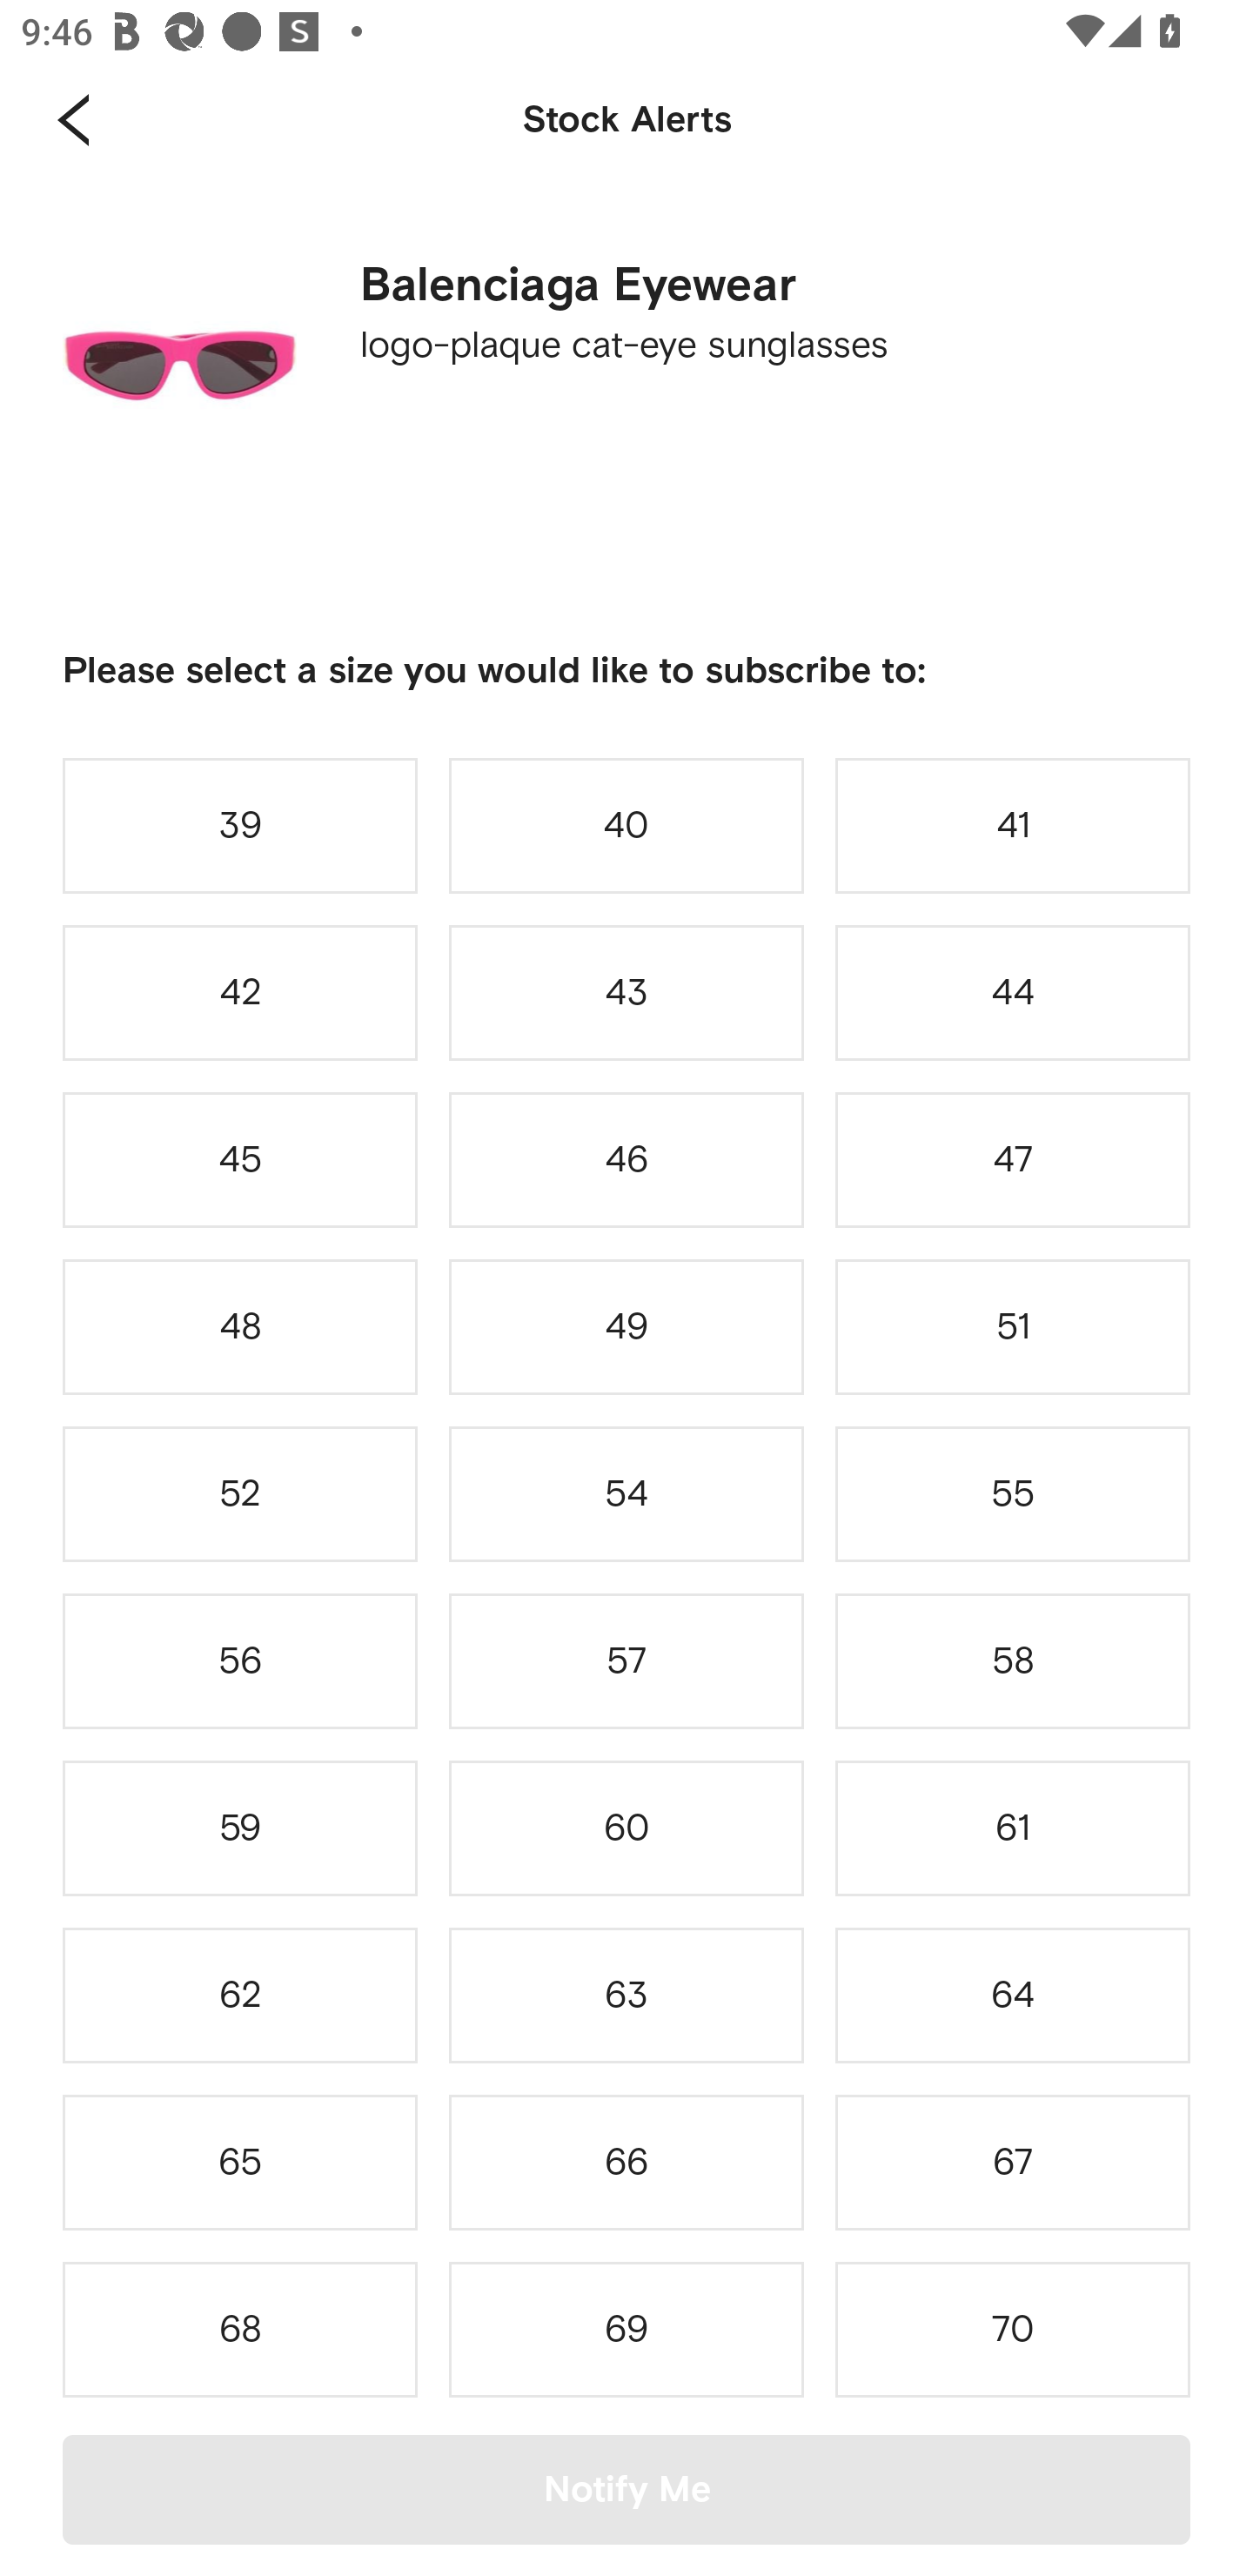 The height and width of the screenshot is (2576, 1253). What do you see at coordinates (1013, 1661) in the screenshot?
I see `58` at bounding box center [1013, 1661].